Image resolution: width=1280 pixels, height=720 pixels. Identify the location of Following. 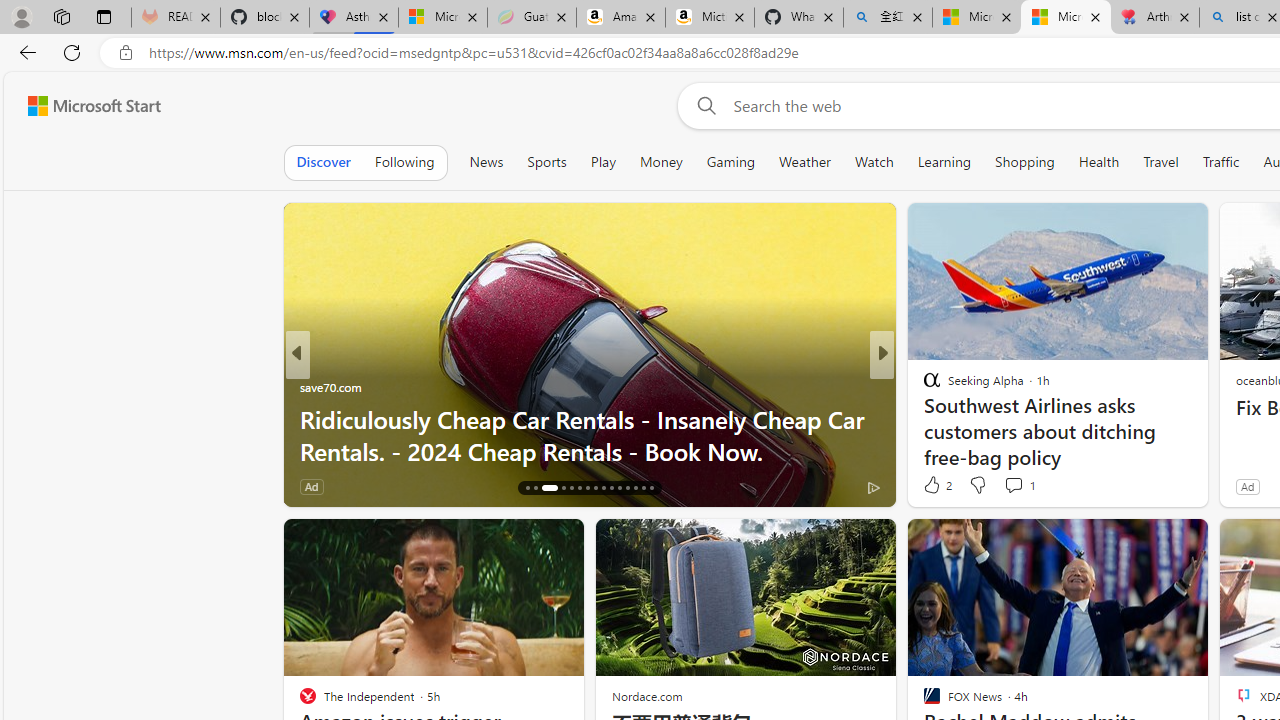
(404, 162).